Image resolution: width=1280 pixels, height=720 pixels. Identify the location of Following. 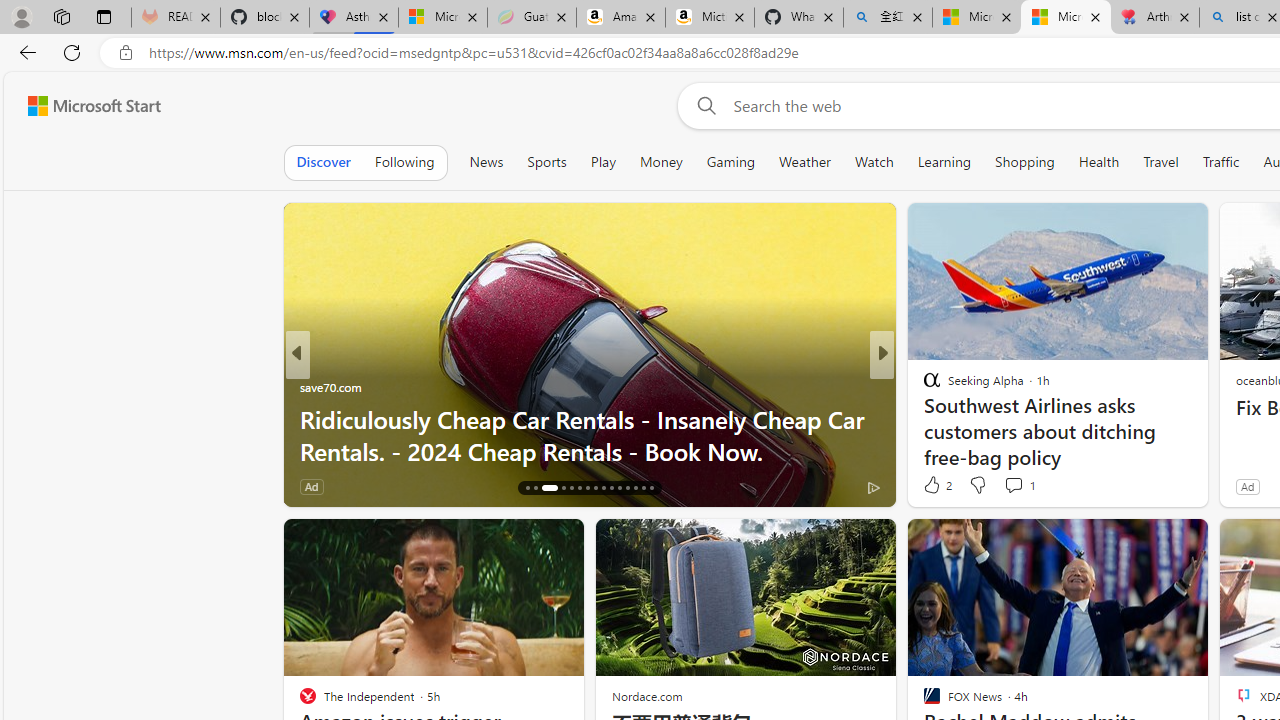
(404, 162).